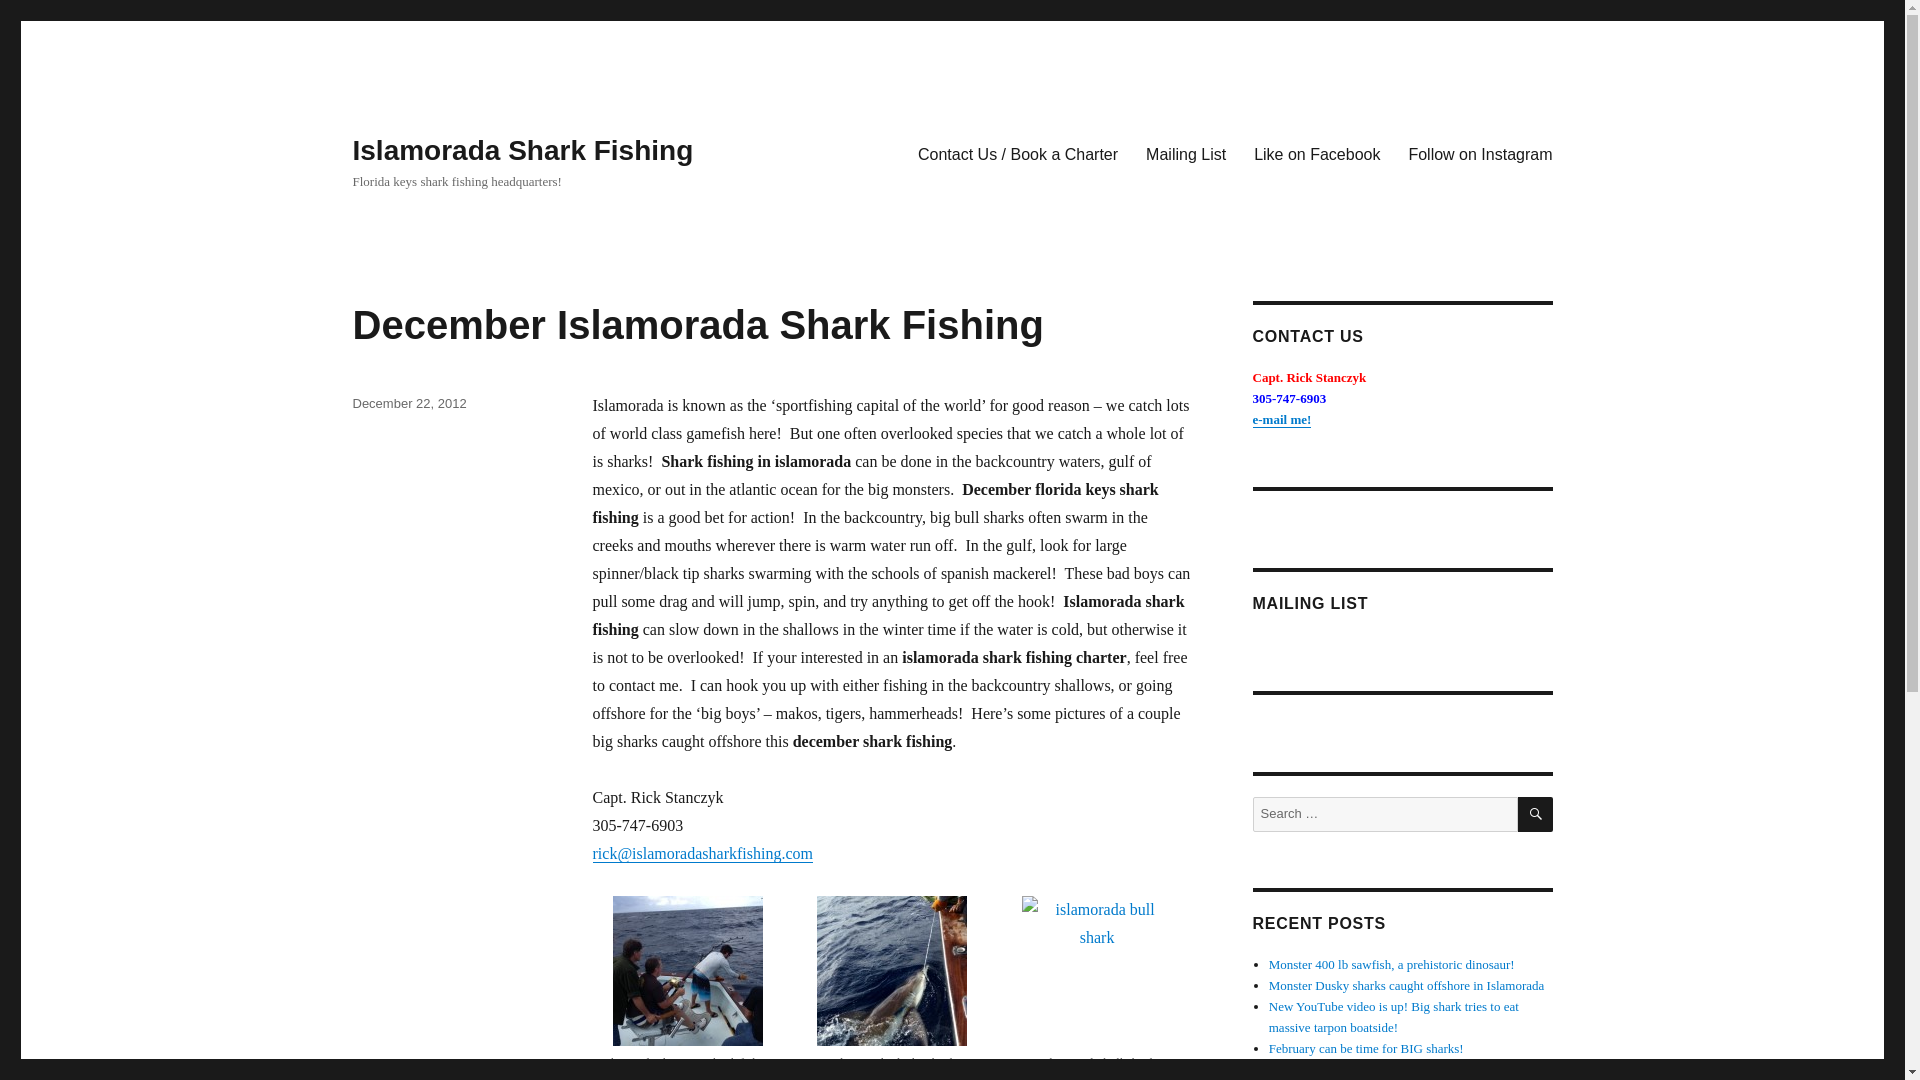 The image size is (1920, 1080). What do you see at coordinates (1316, 153) in the screenshot?
I see `Like on Facebook` at bounding box center [1316, 153].